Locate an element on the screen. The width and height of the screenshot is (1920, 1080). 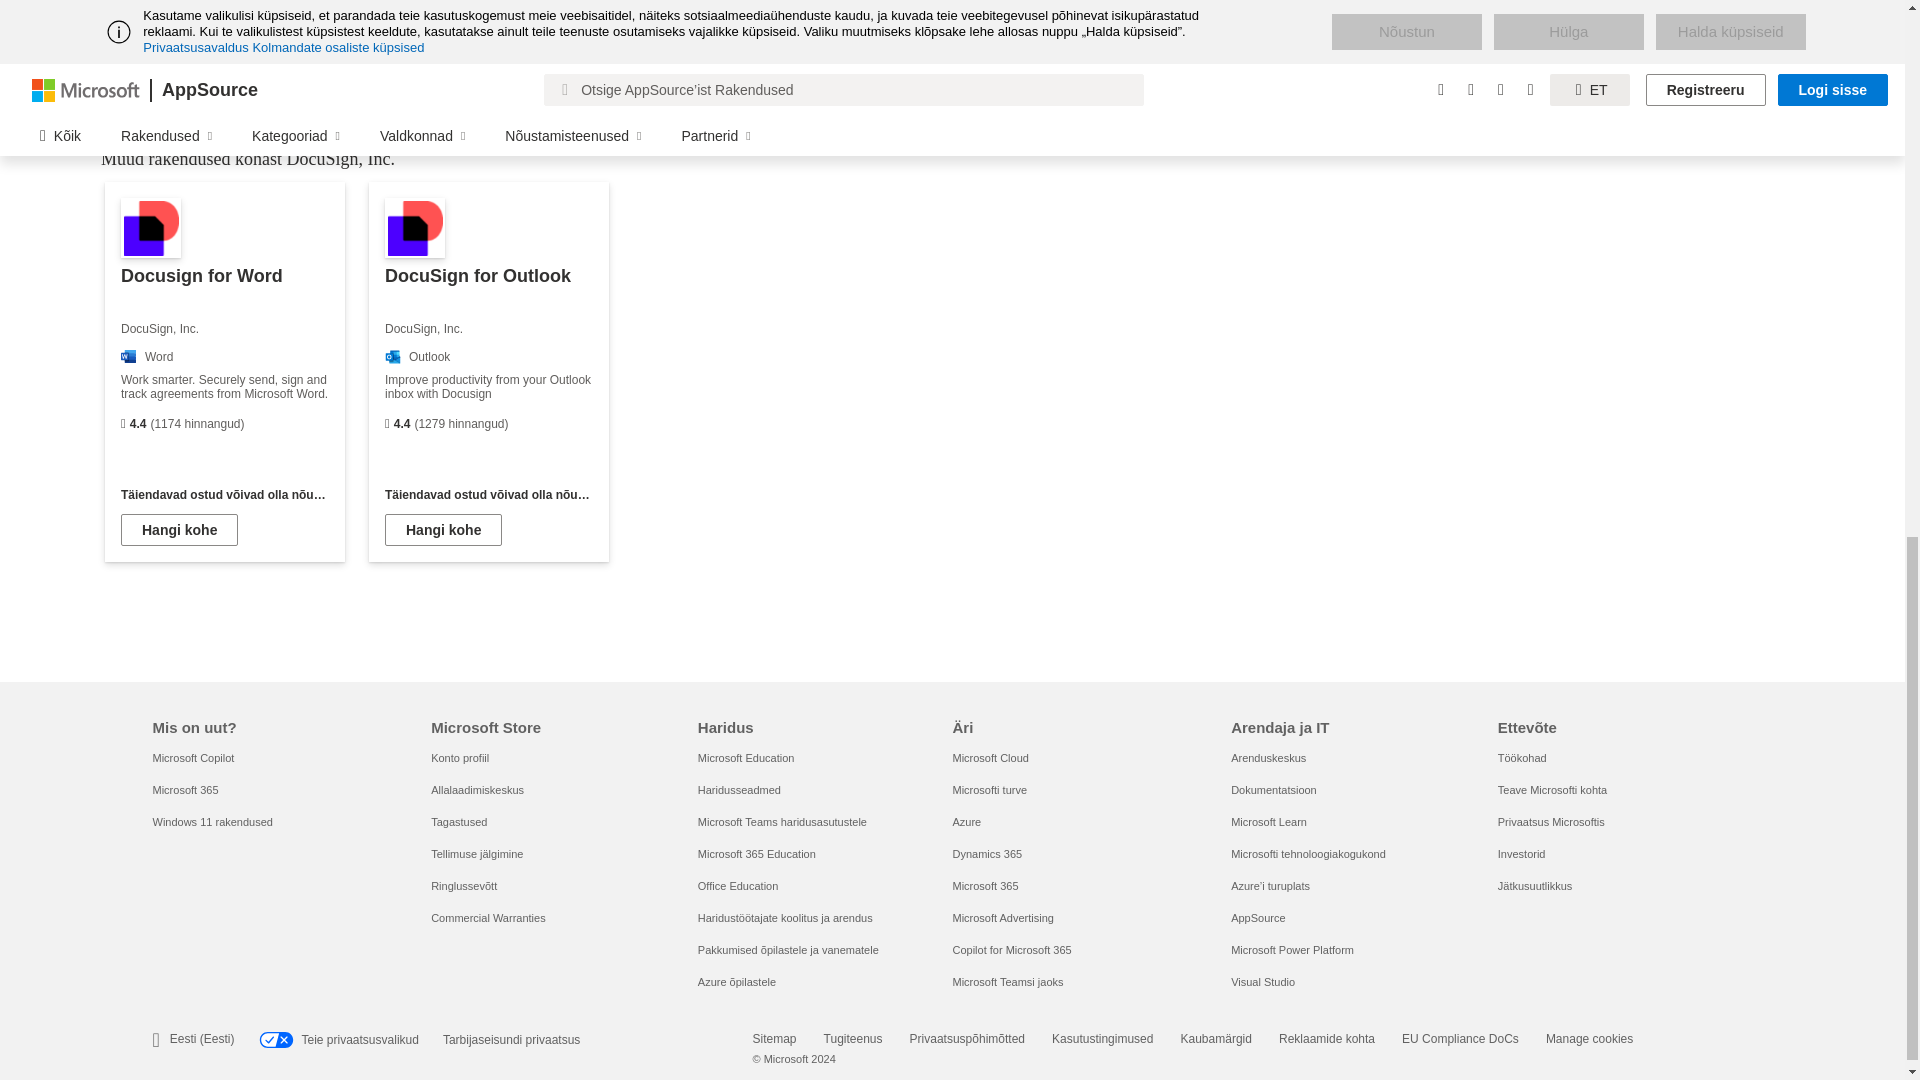
Microsoft Copilot is located at coordinates (192, 757).